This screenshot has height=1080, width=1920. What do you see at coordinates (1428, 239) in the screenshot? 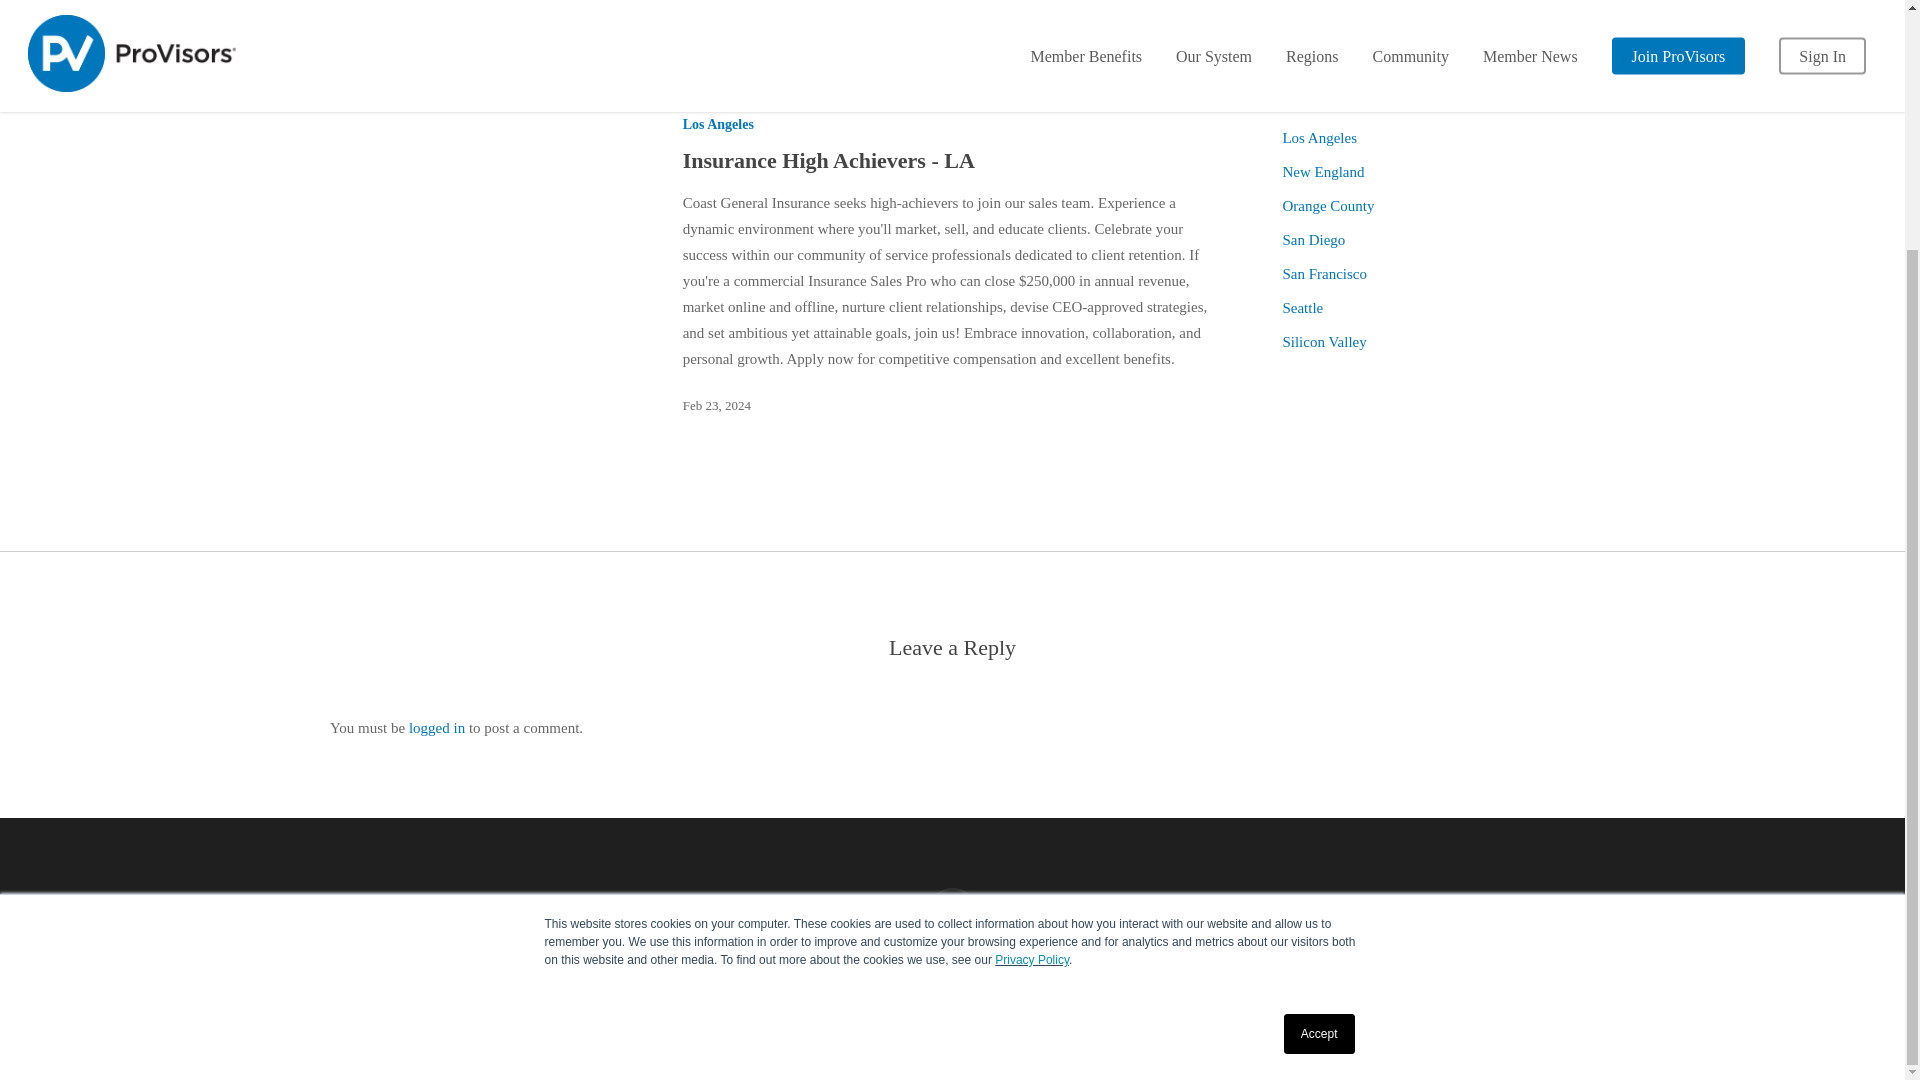
I see `San Diego` at bounding box center [1428, 239].